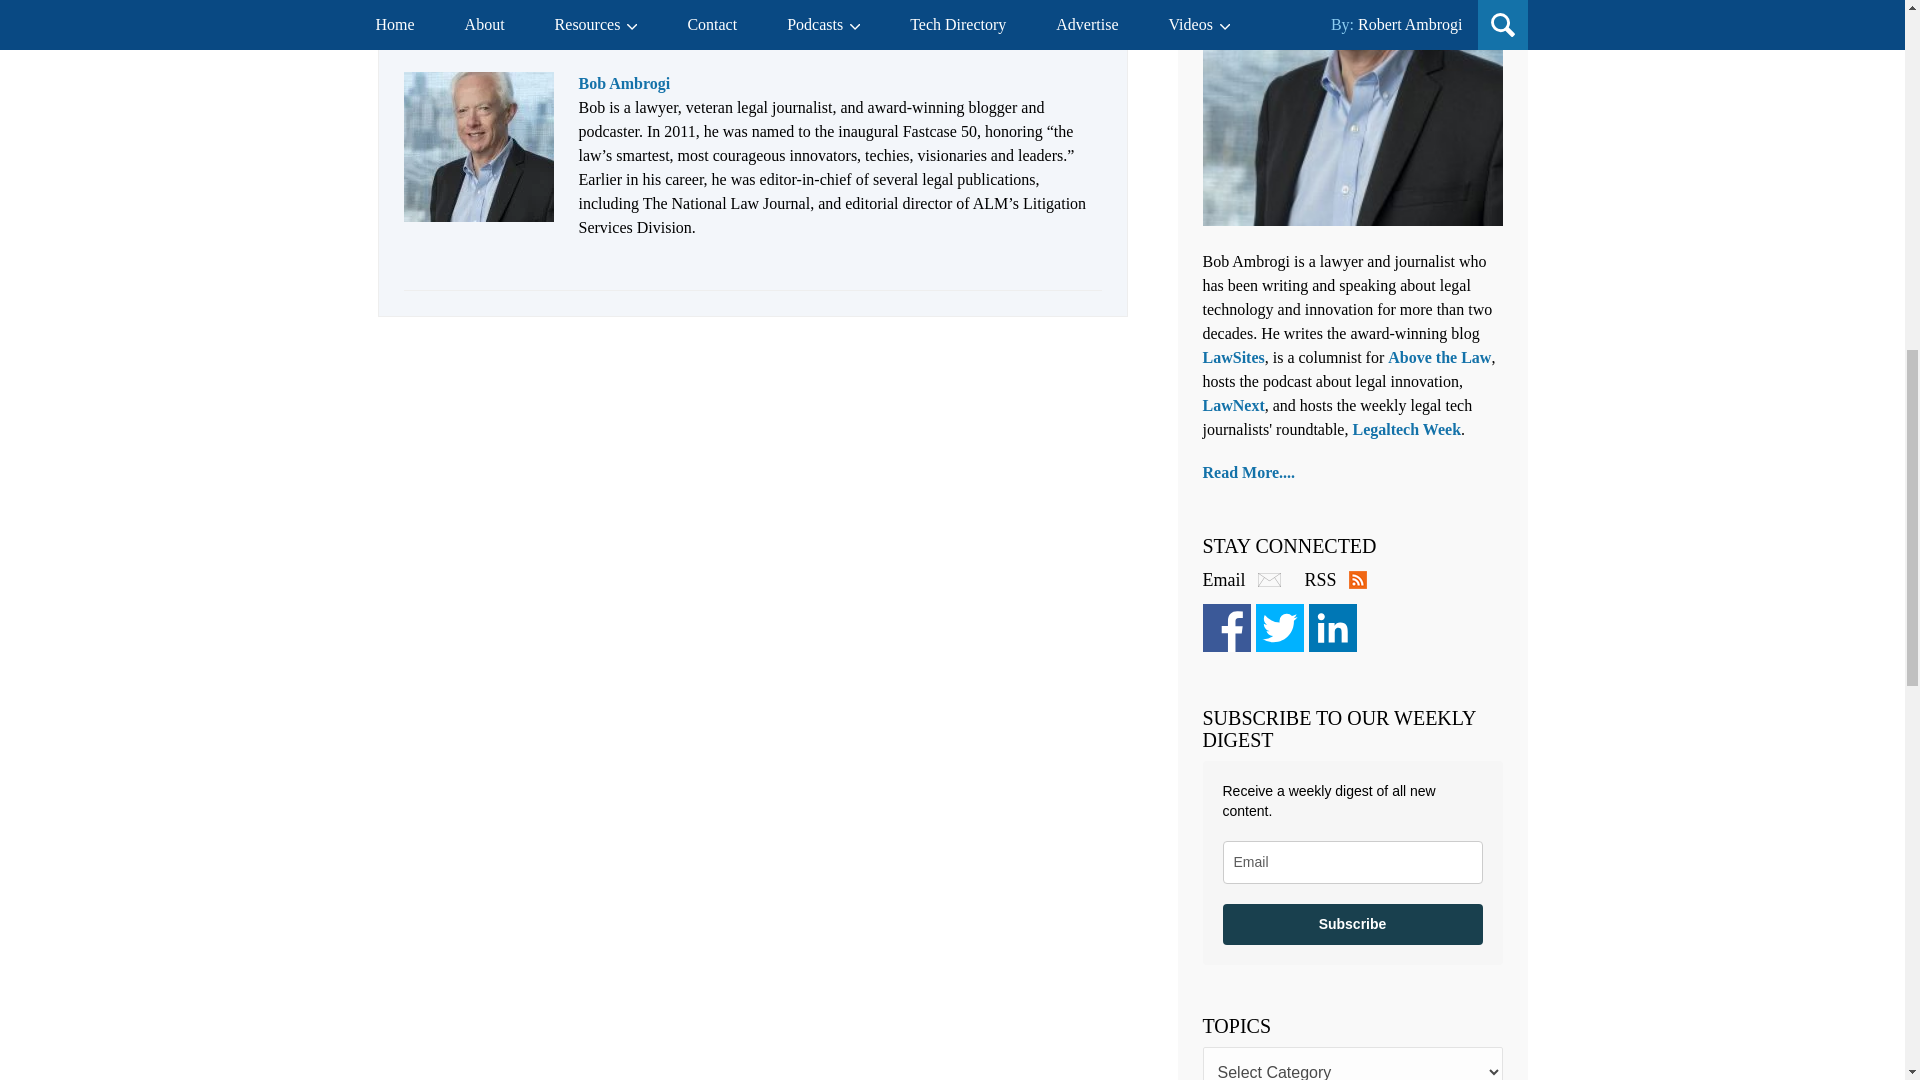 Image resolution: width=1920 pixels, height=1080 pixels. What do you see at coordinates (1232, 405) in the screenshot?
I see `LawNext` at bounding box center [1232, 405].